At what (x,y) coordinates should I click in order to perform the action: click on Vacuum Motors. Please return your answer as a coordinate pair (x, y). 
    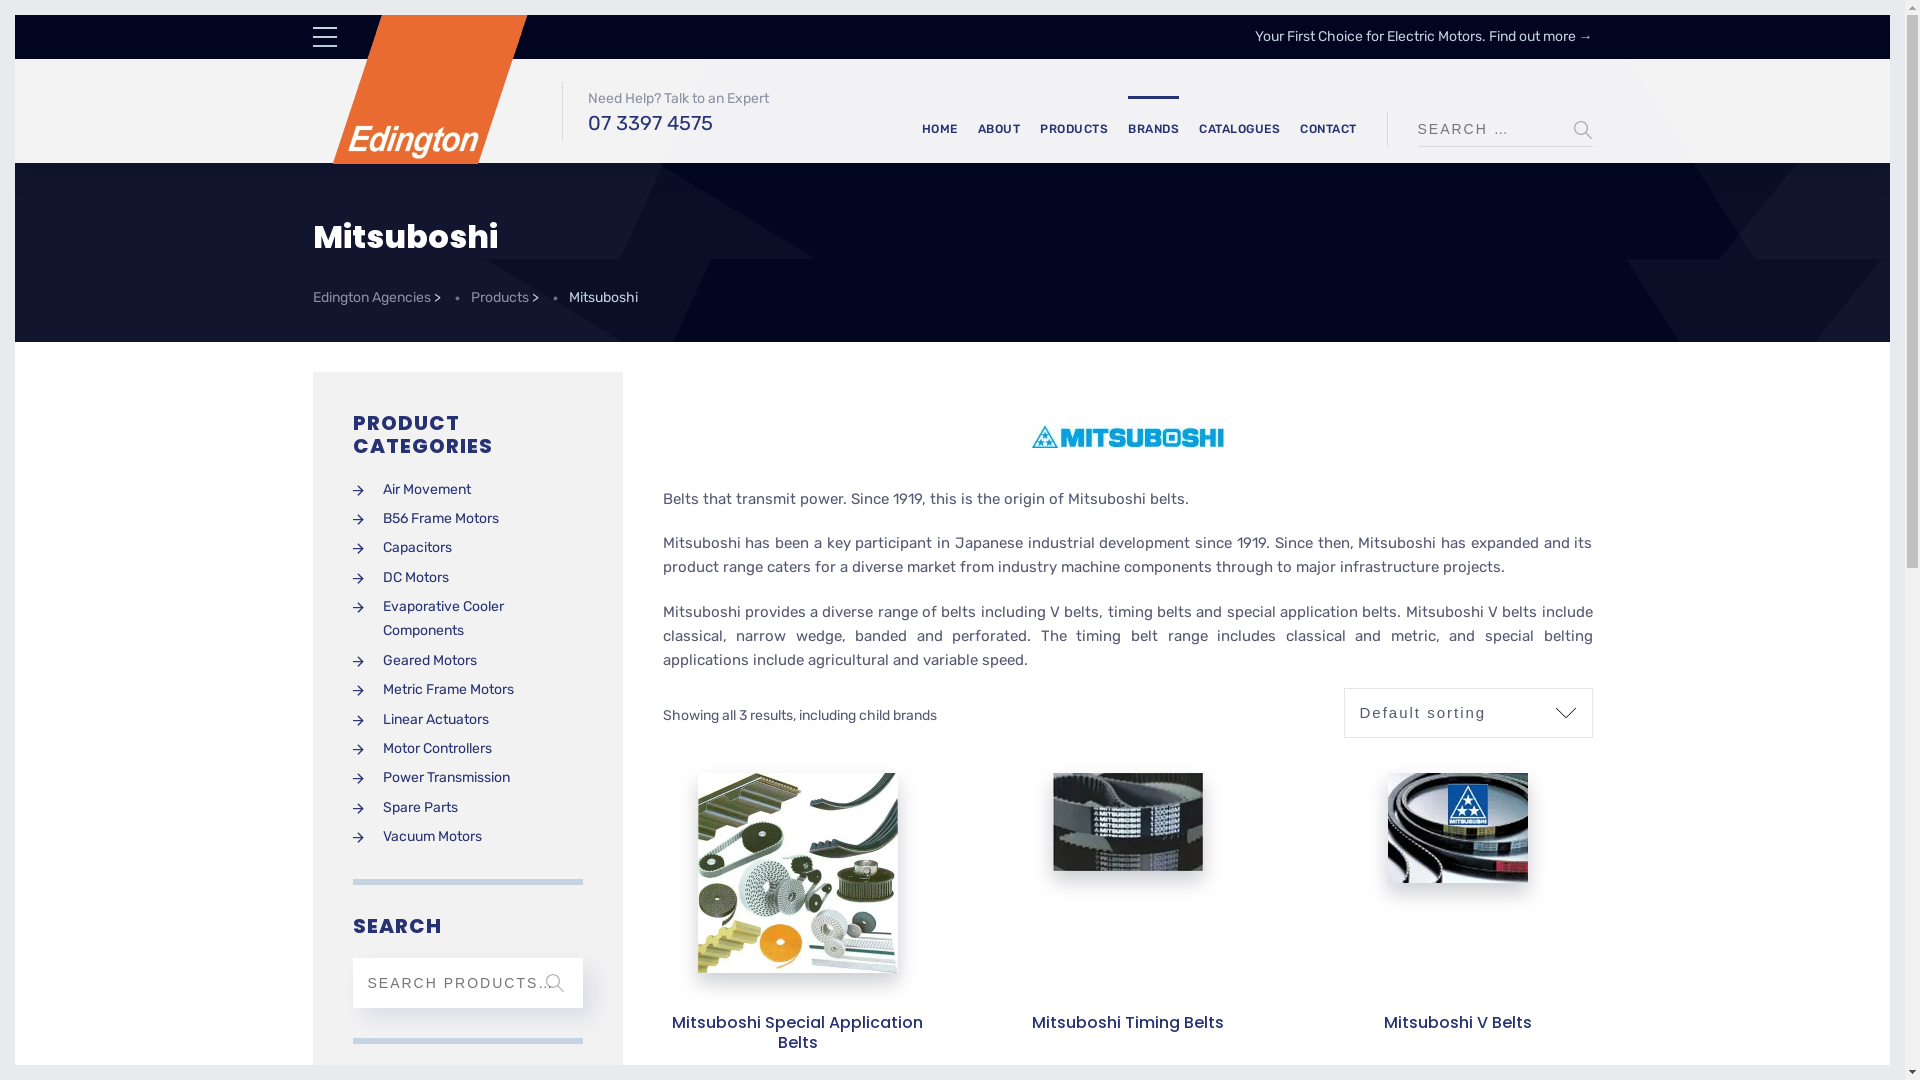
    Looking at the image, I should click on (416, 837).